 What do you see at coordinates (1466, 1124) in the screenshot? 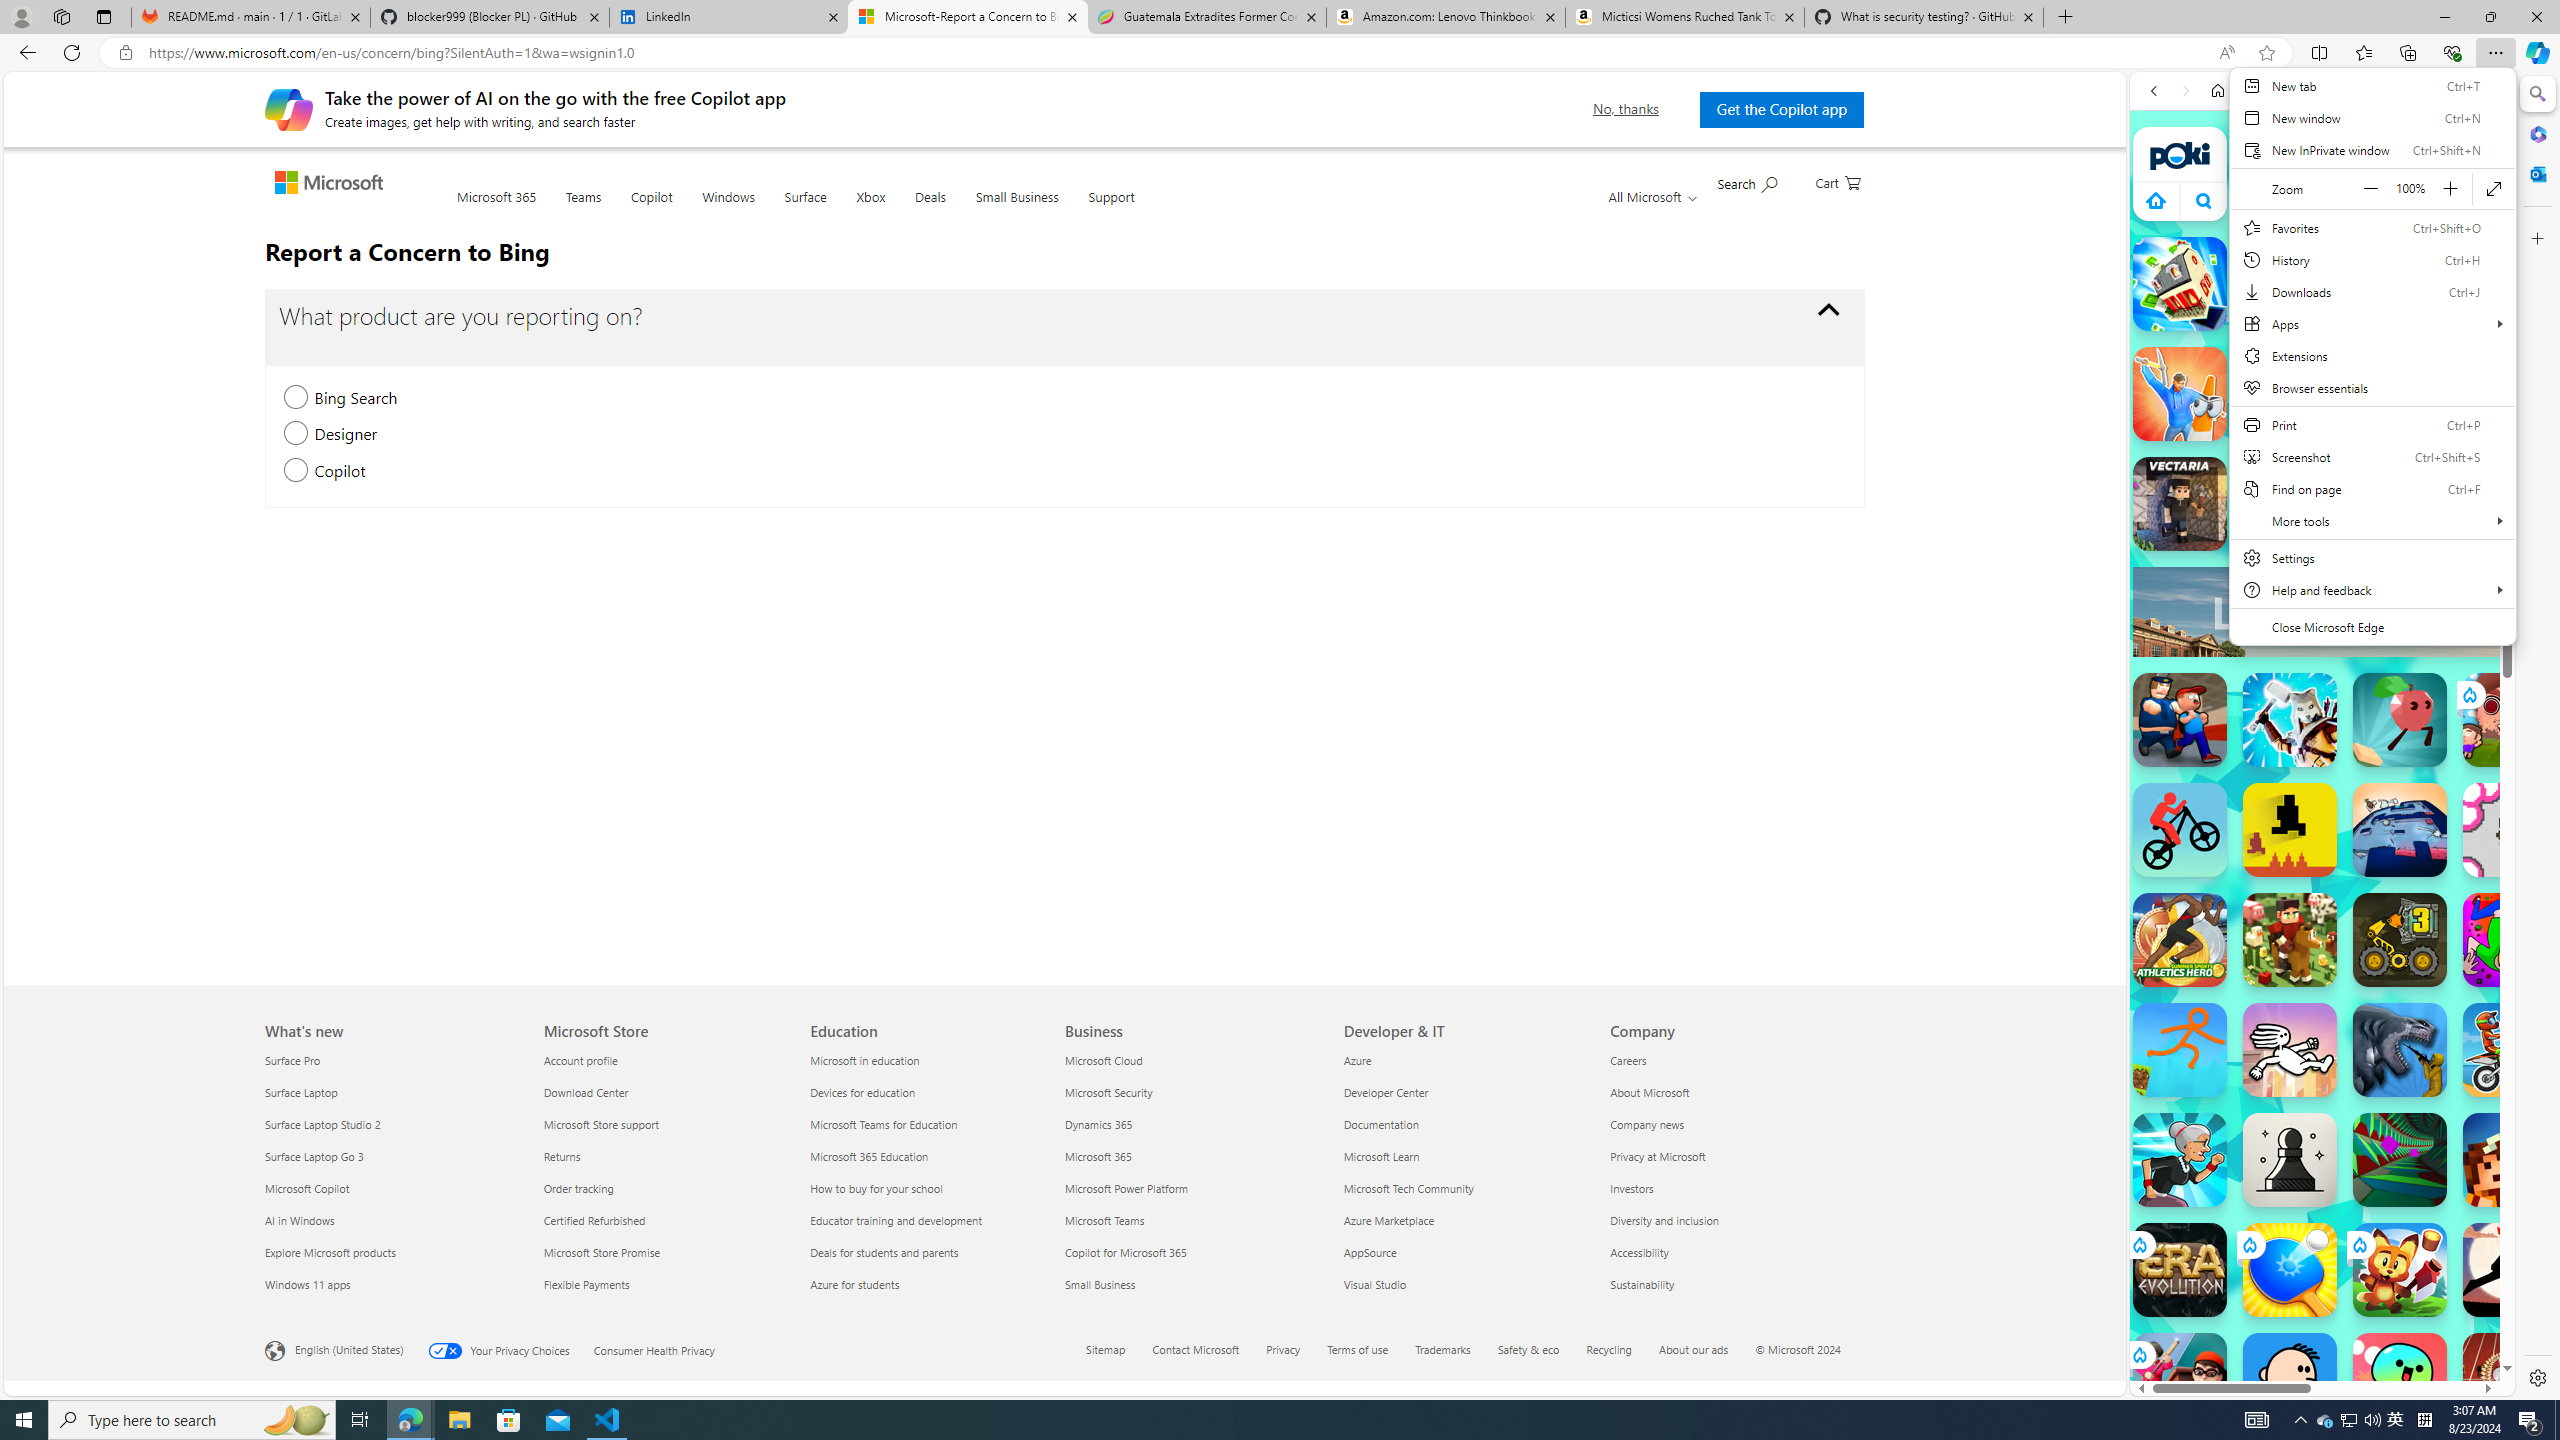
I see `Documentation` at bounding box center [1466, 1124].